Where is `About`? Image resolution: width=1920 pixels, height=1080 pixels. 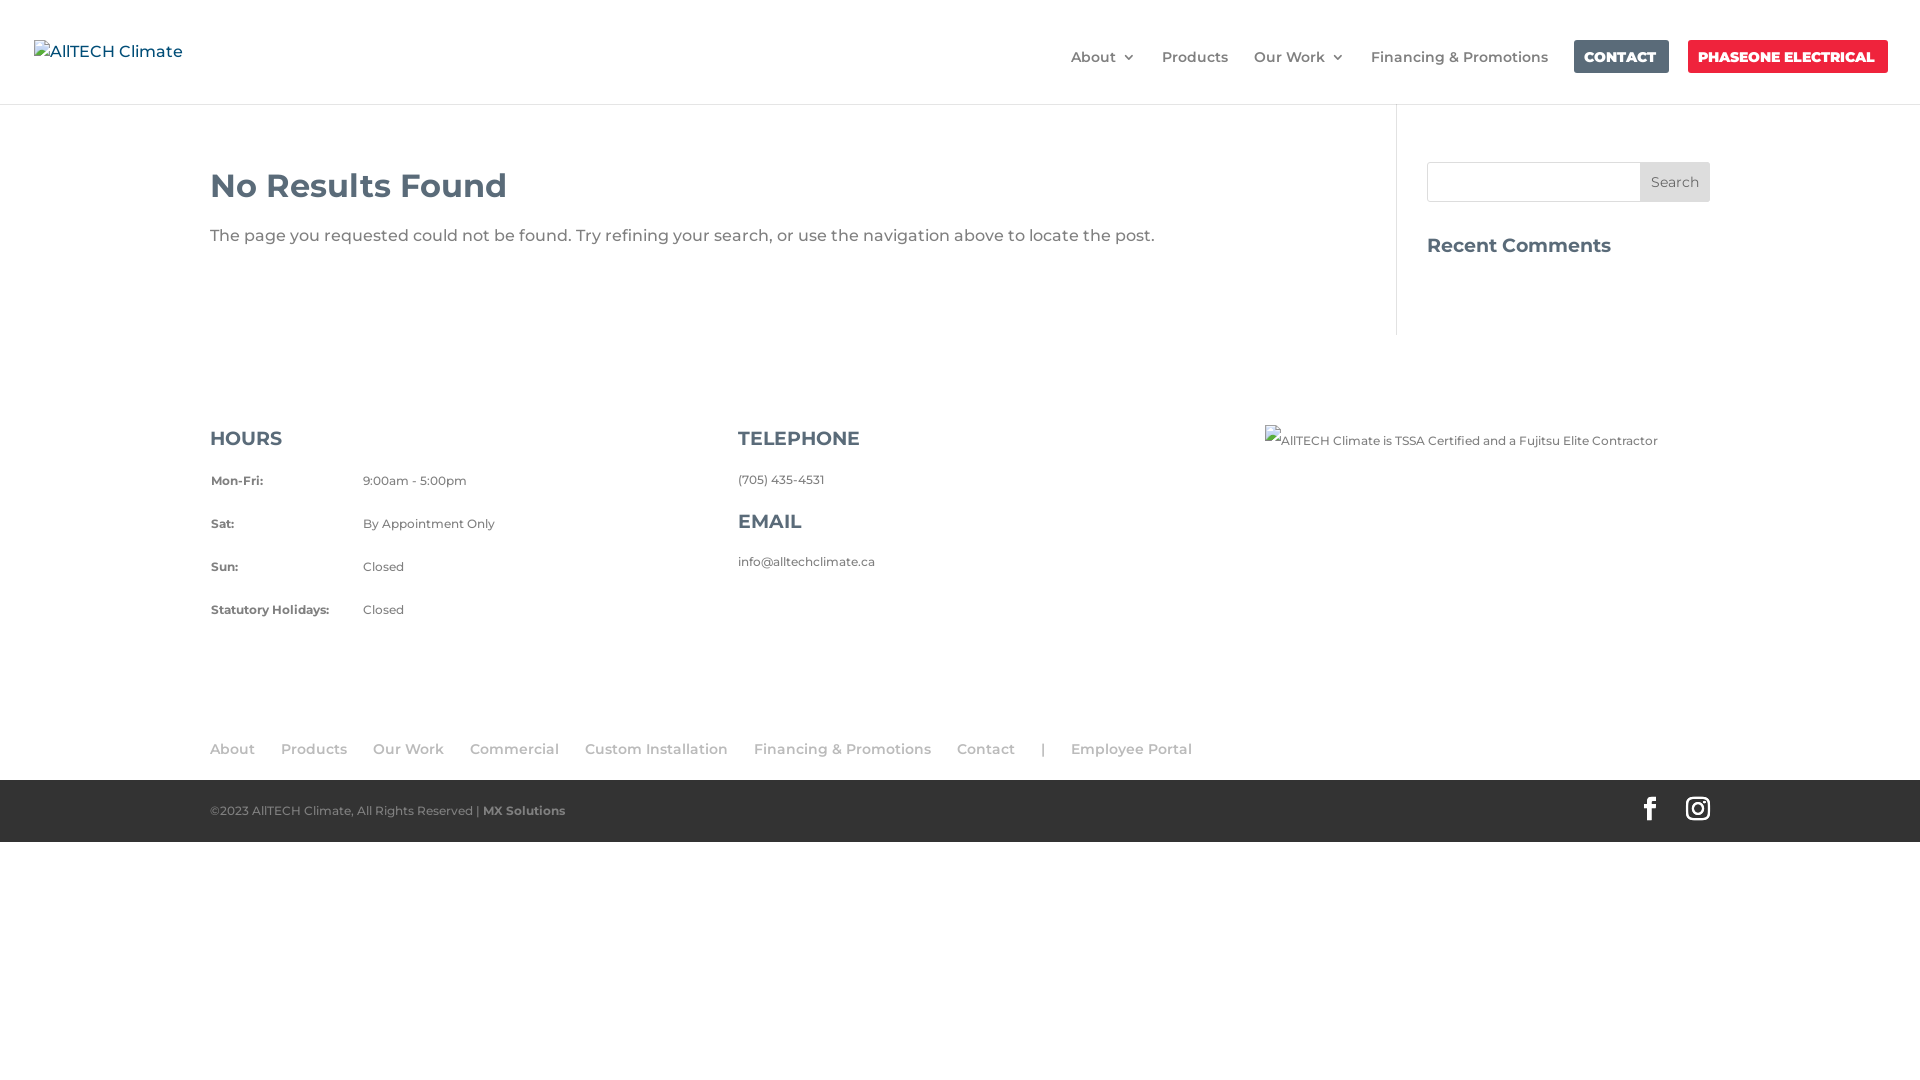
About is located at coordinates (232, 749).